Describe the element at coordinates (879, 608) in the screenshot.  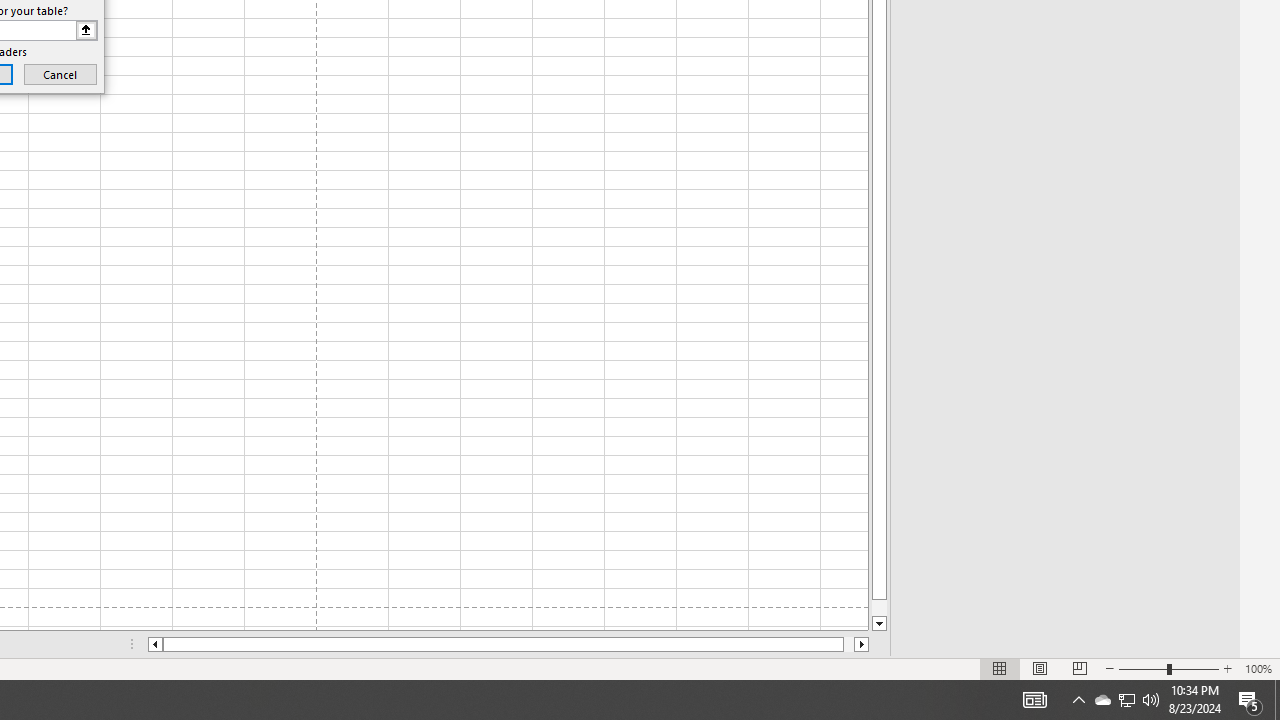
I see `Page down` at that location.